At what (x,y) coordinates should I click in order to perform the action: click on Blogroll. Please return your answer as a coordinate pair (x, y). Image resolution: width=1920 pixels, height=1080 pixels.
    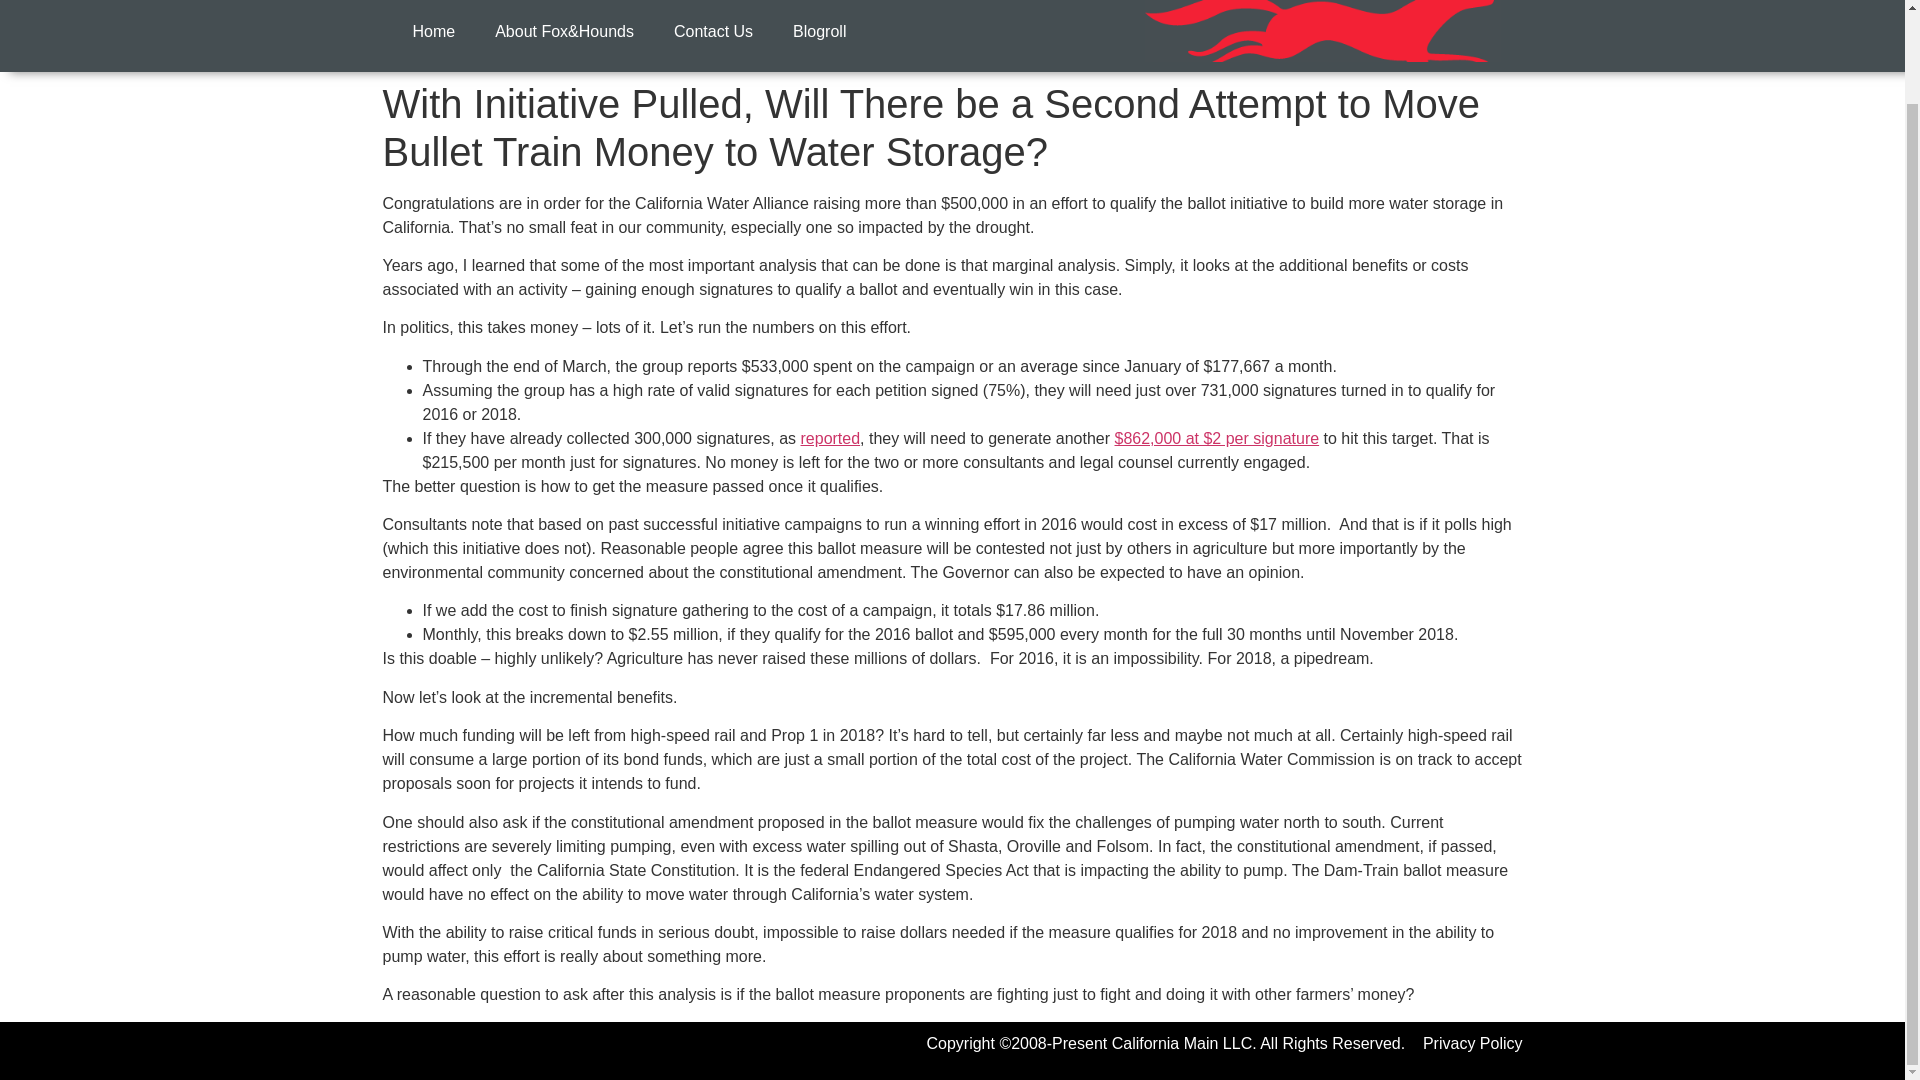
    Looking at the image, I should click on (819, 32).